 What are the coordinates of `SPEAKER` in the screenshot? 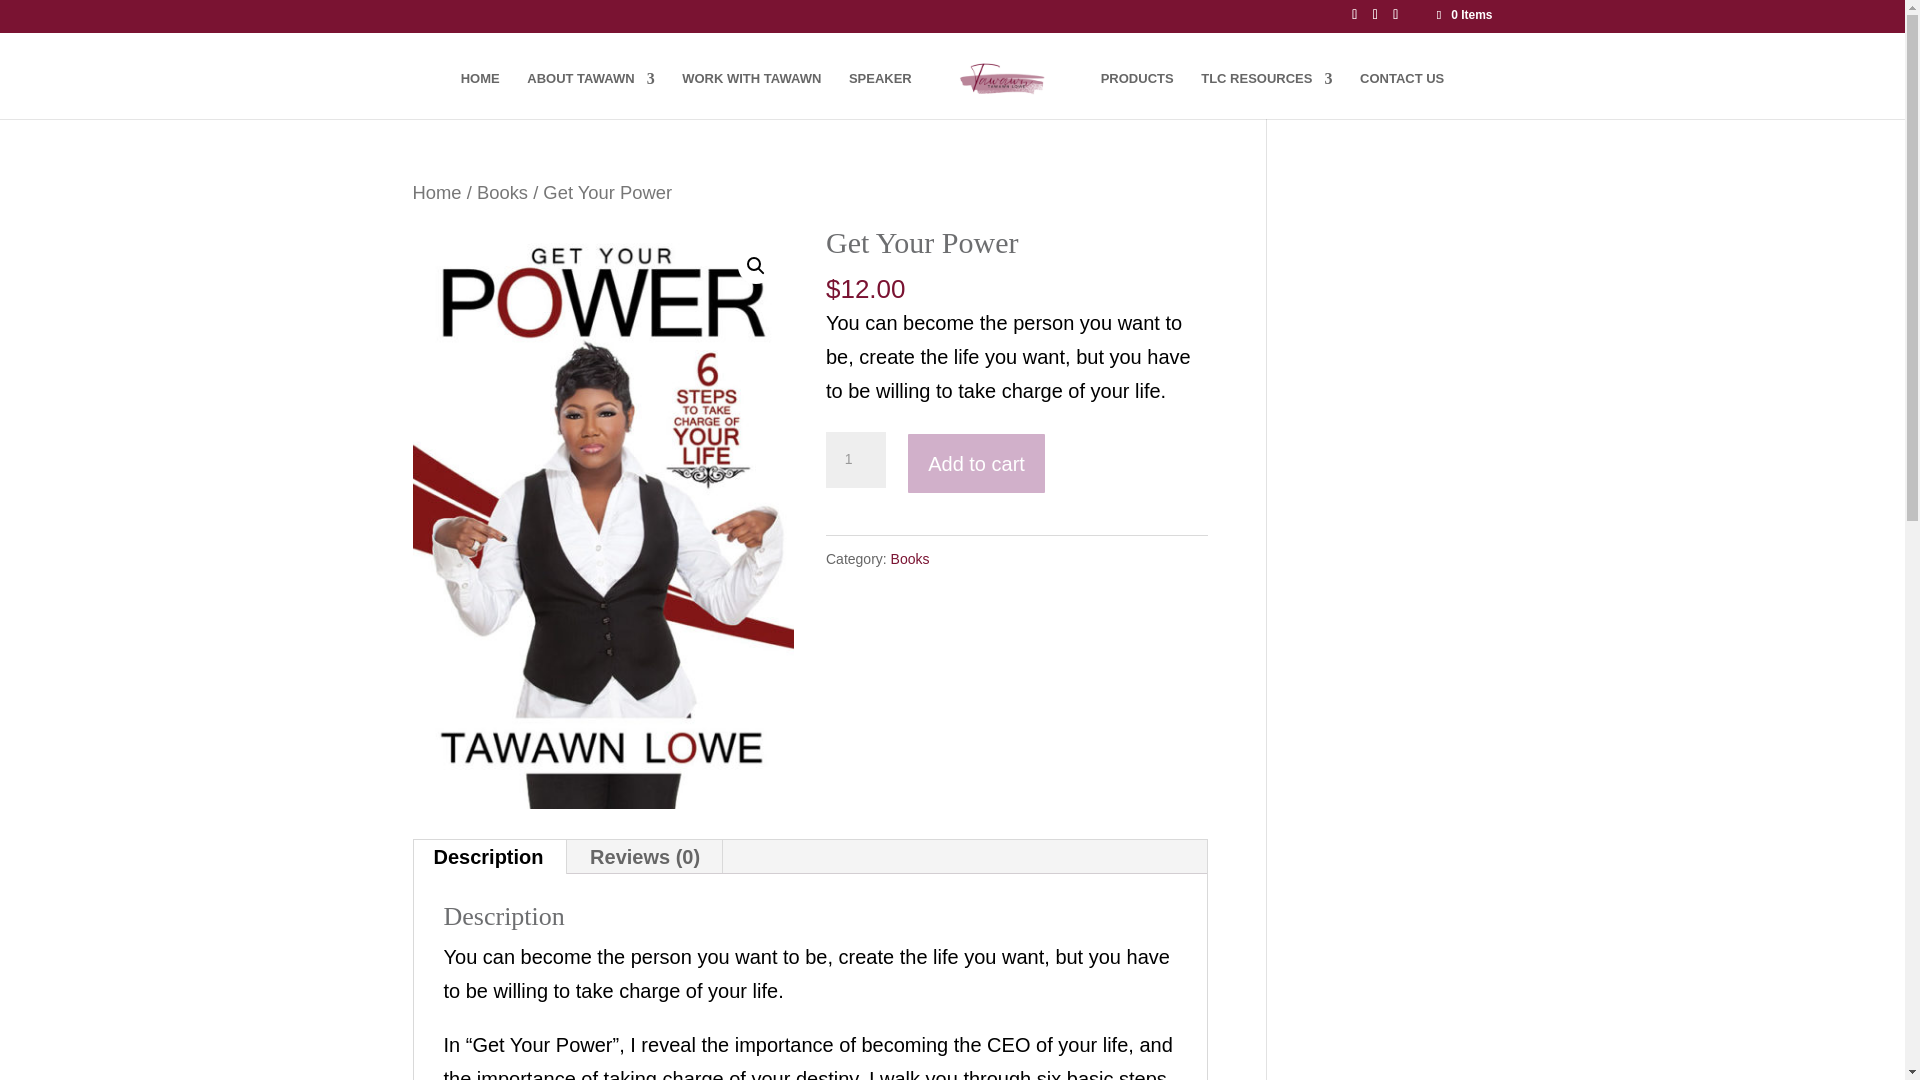 It's located at (880, 95).